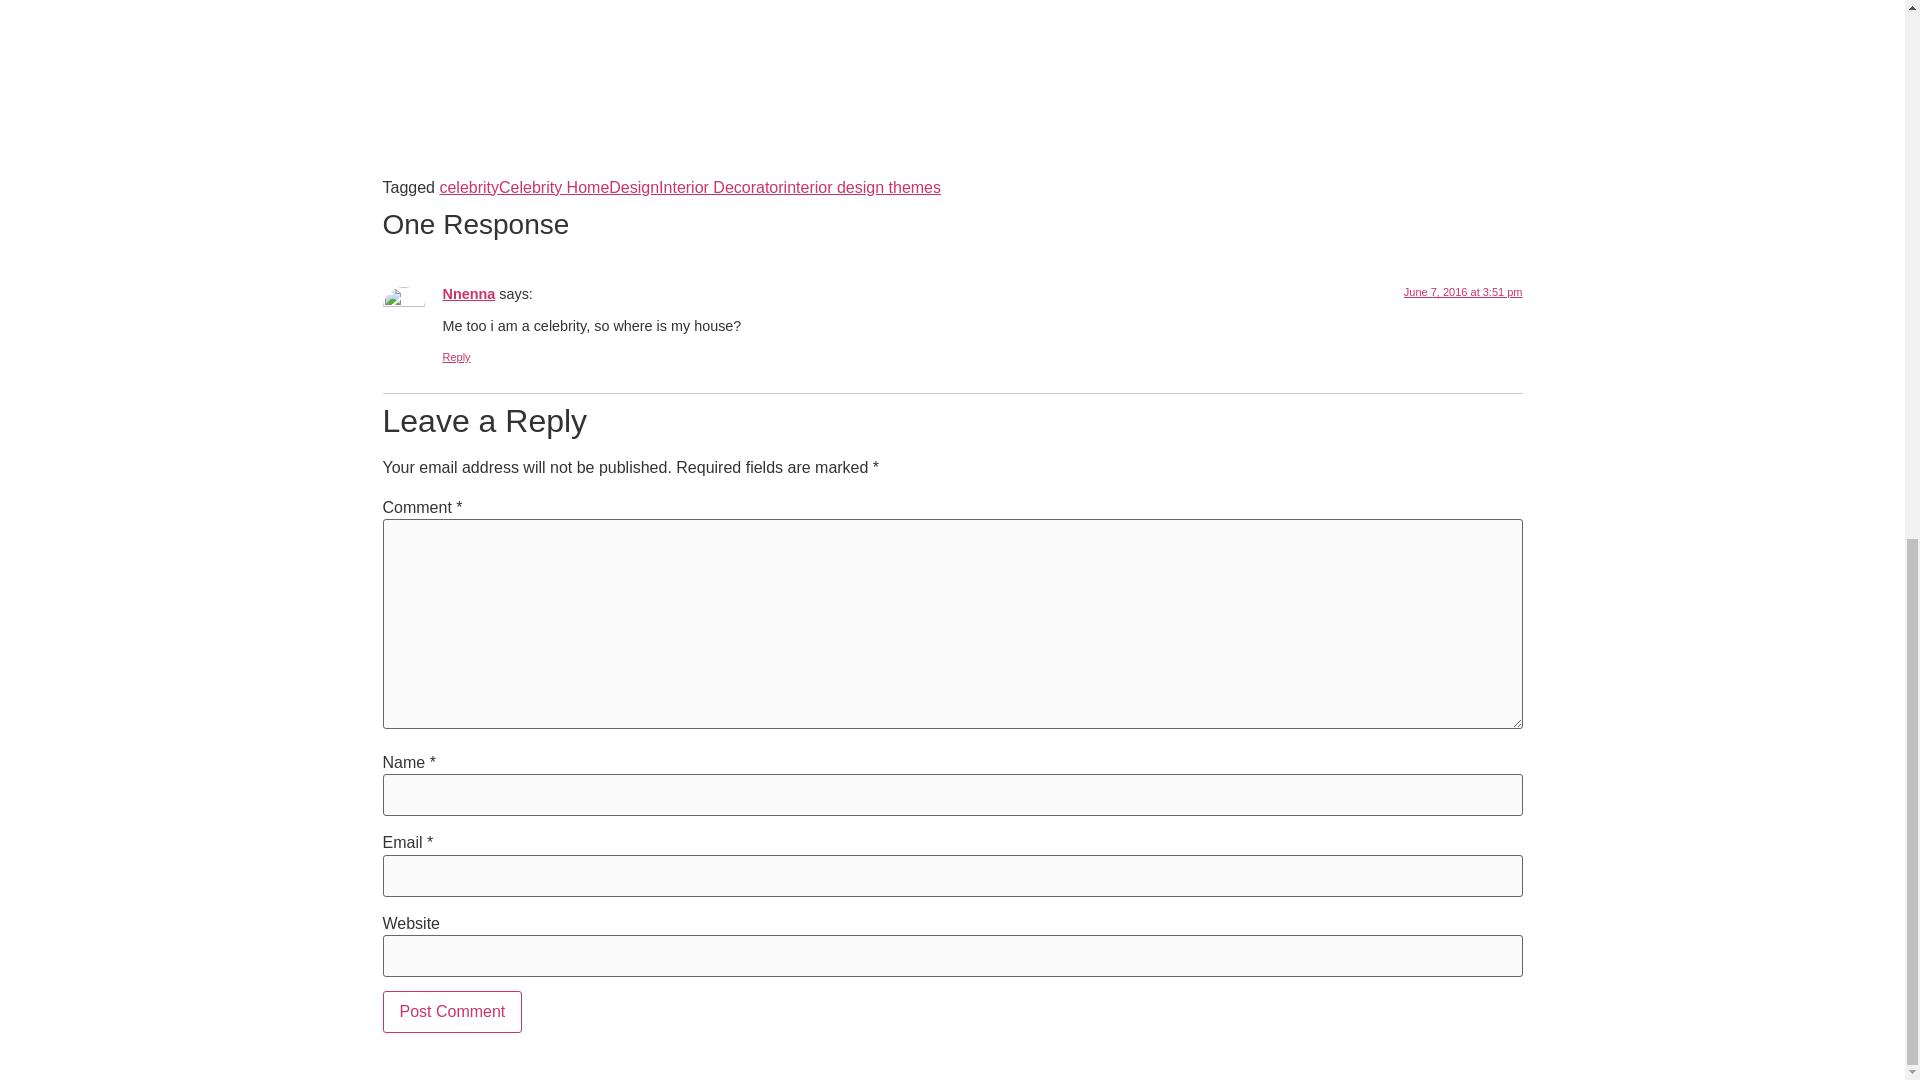 Image resolution: width=1920 pixels, height=1080 pixels. What do you see at coordinates (951, 123) in the screenshot?
I see `Advertisement` at bounding box center [951, 123].